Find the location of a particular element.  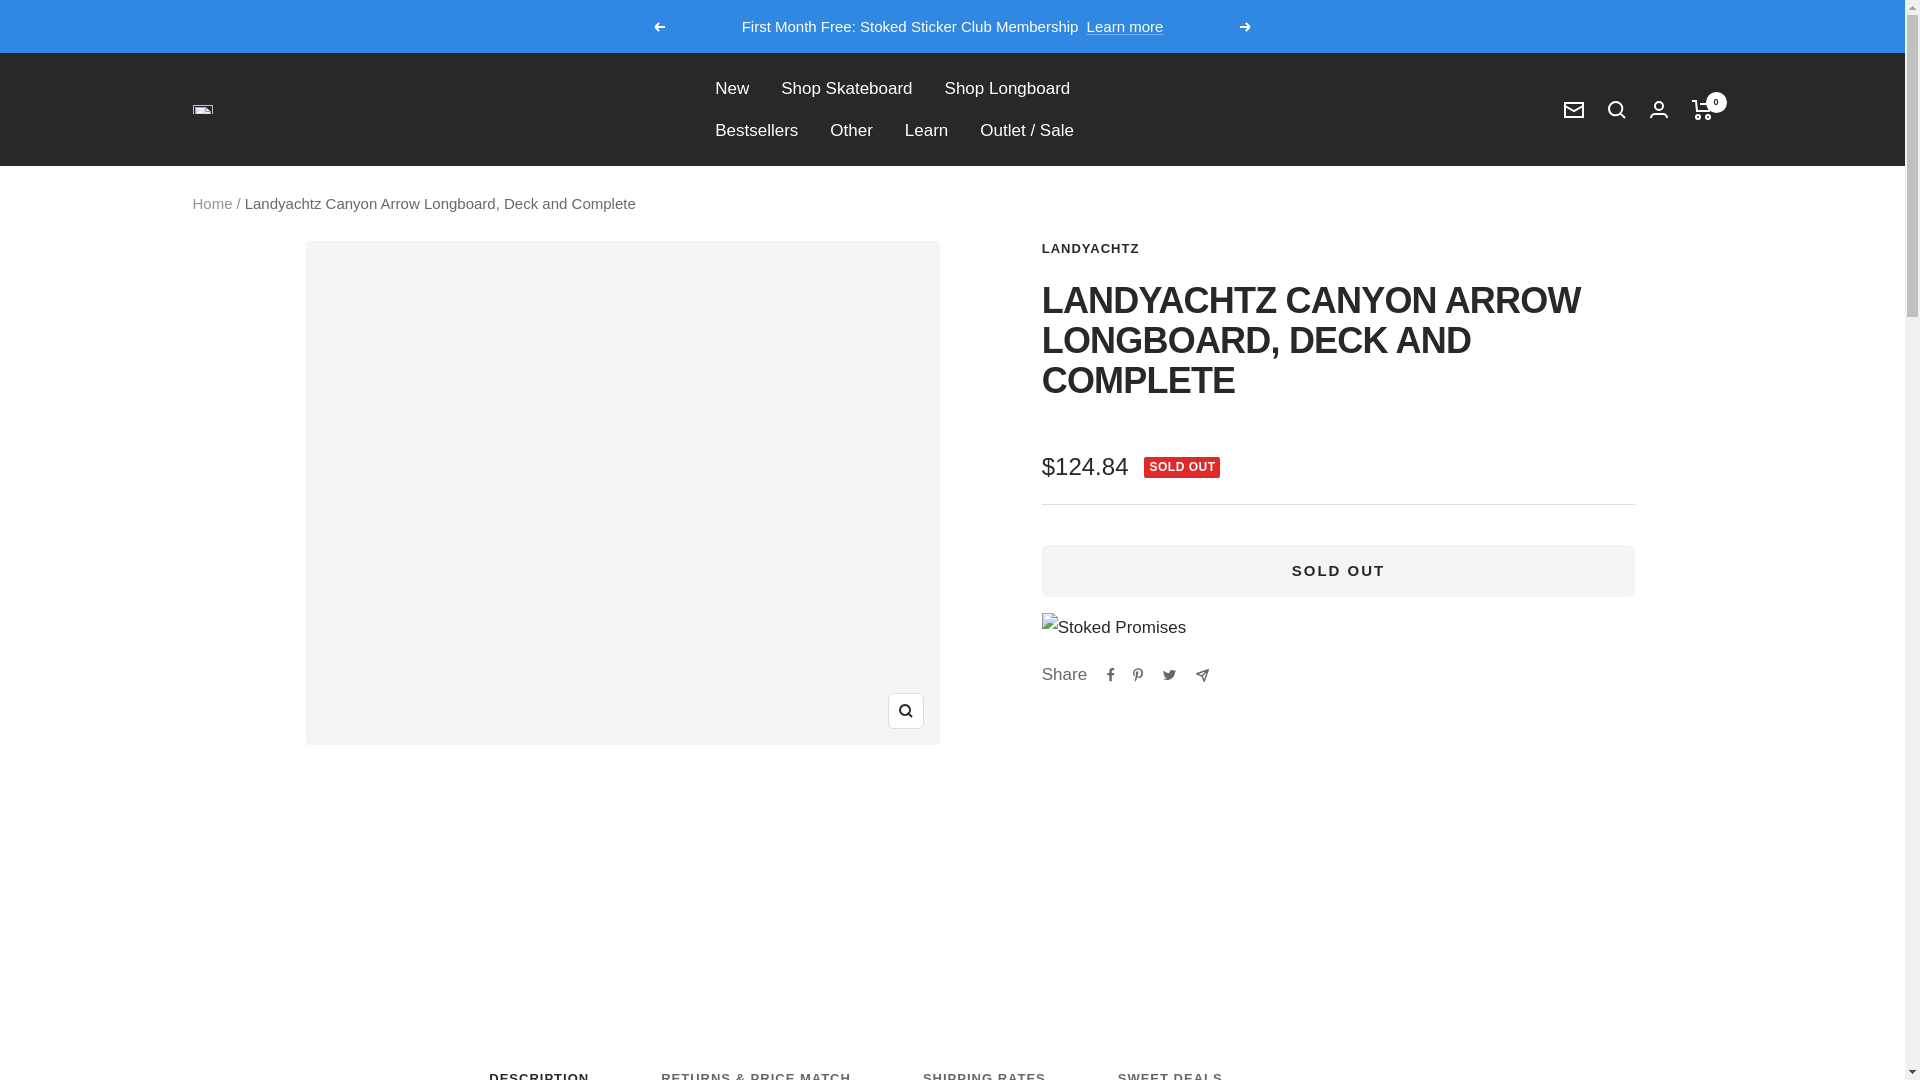

Learn is located at coordinates (926, 130).